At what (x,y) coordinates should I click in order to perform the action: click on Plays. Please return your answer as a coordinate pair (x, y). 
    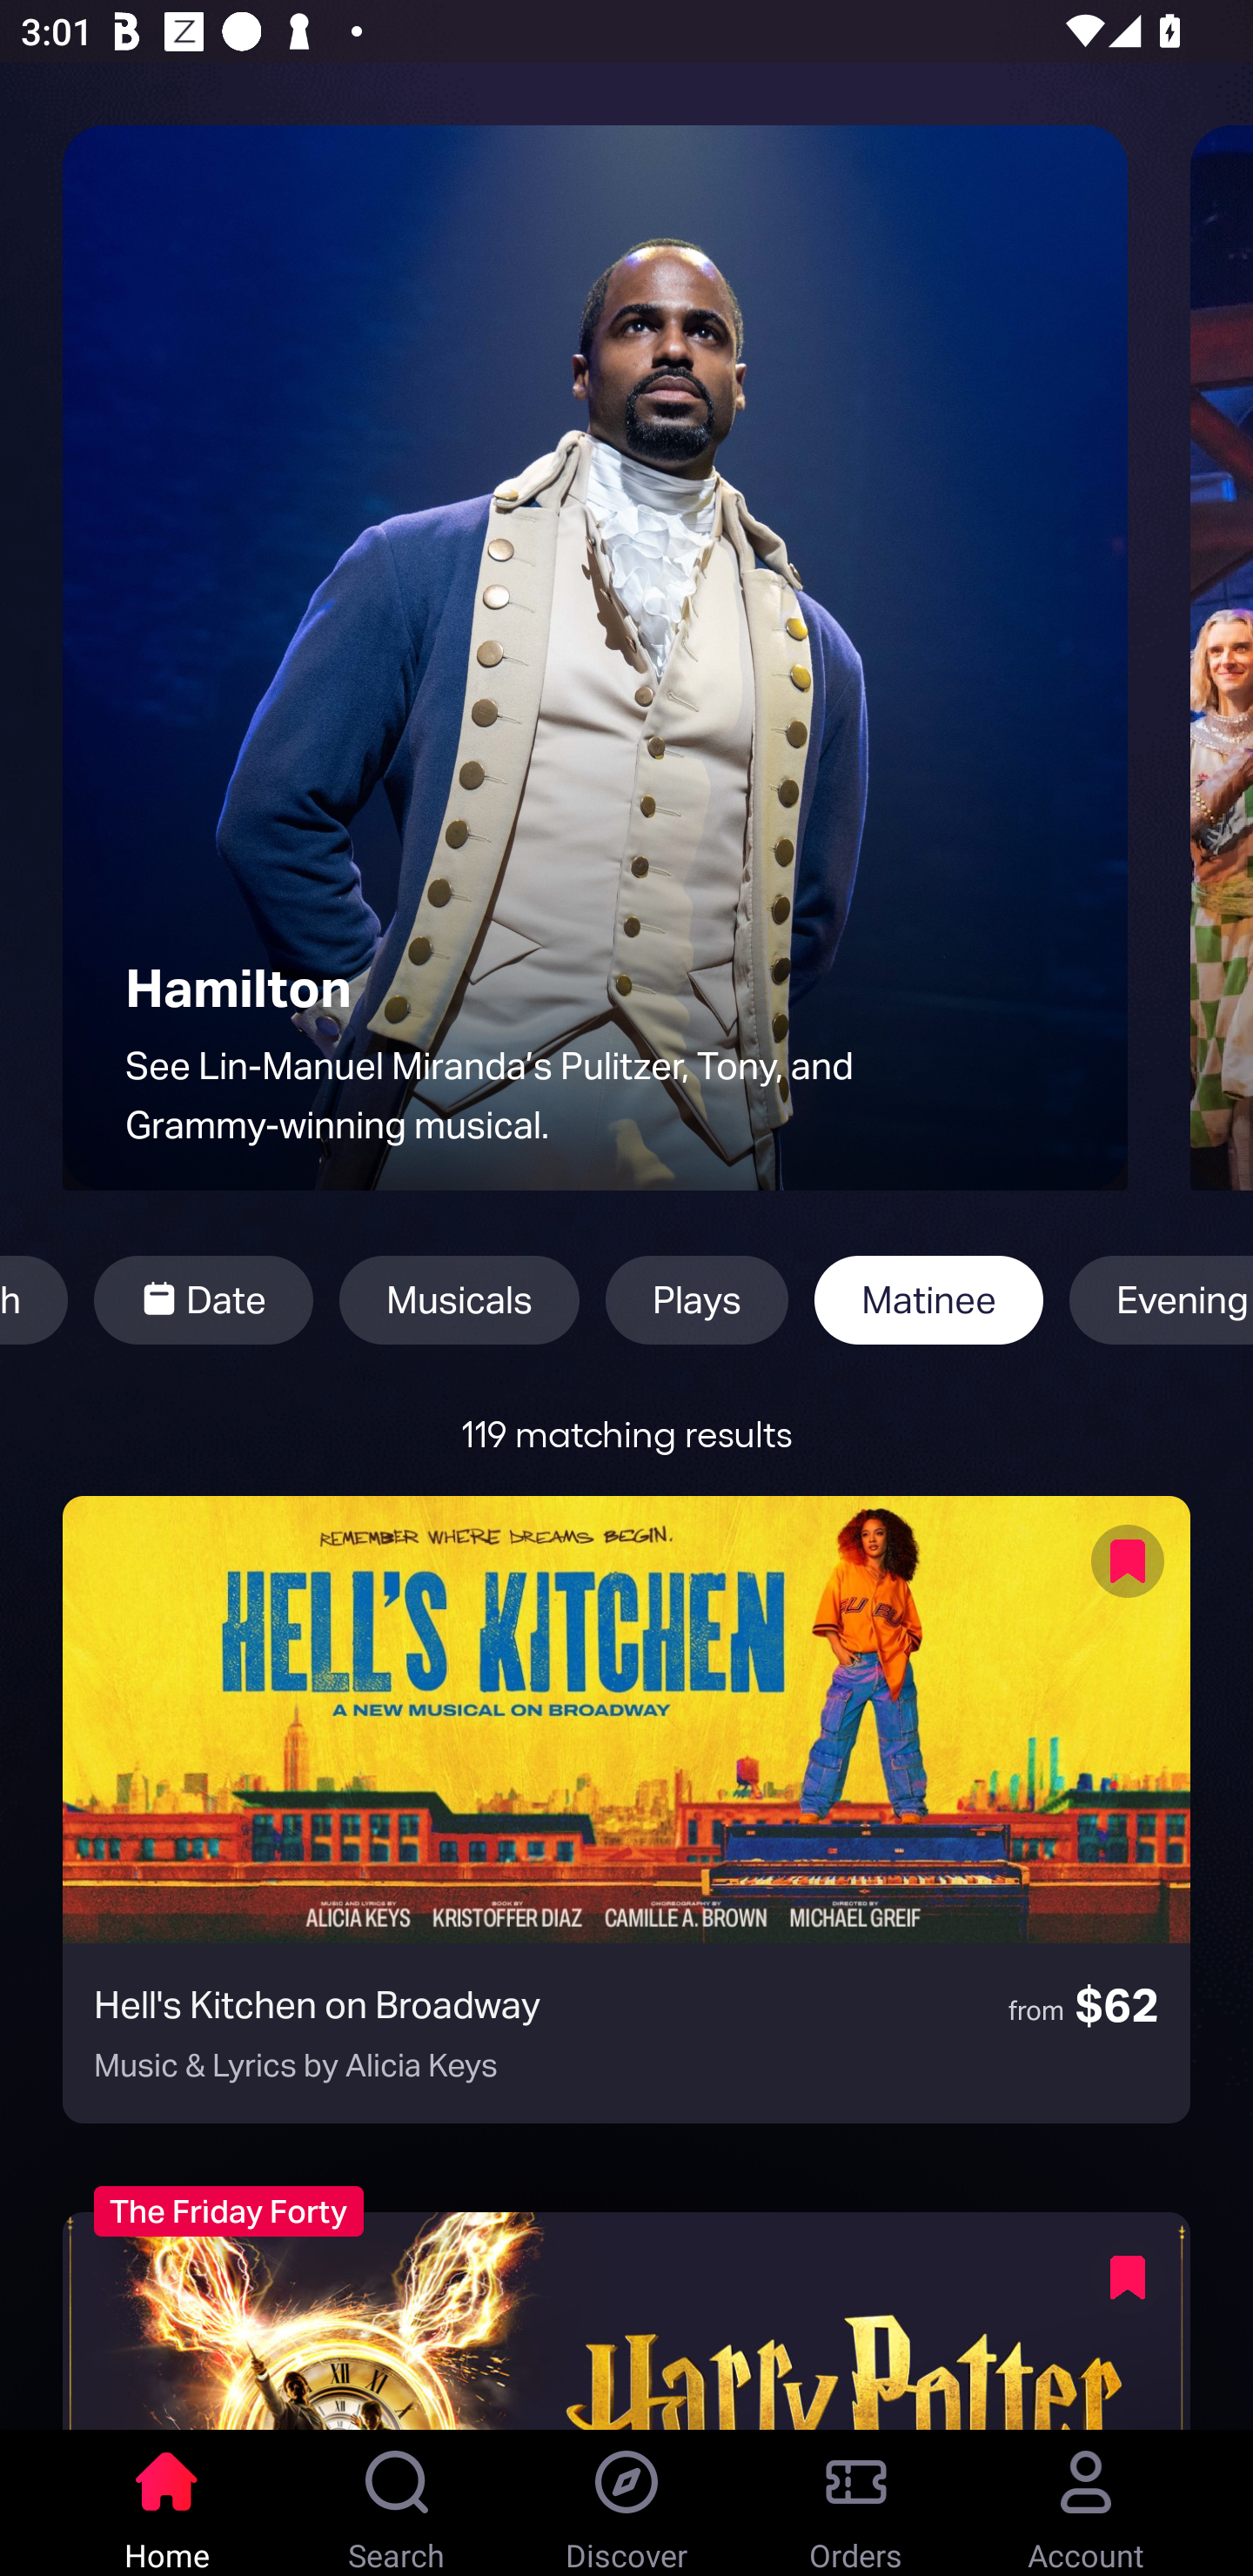
    Looking at the image, I should click on (696, 1300).